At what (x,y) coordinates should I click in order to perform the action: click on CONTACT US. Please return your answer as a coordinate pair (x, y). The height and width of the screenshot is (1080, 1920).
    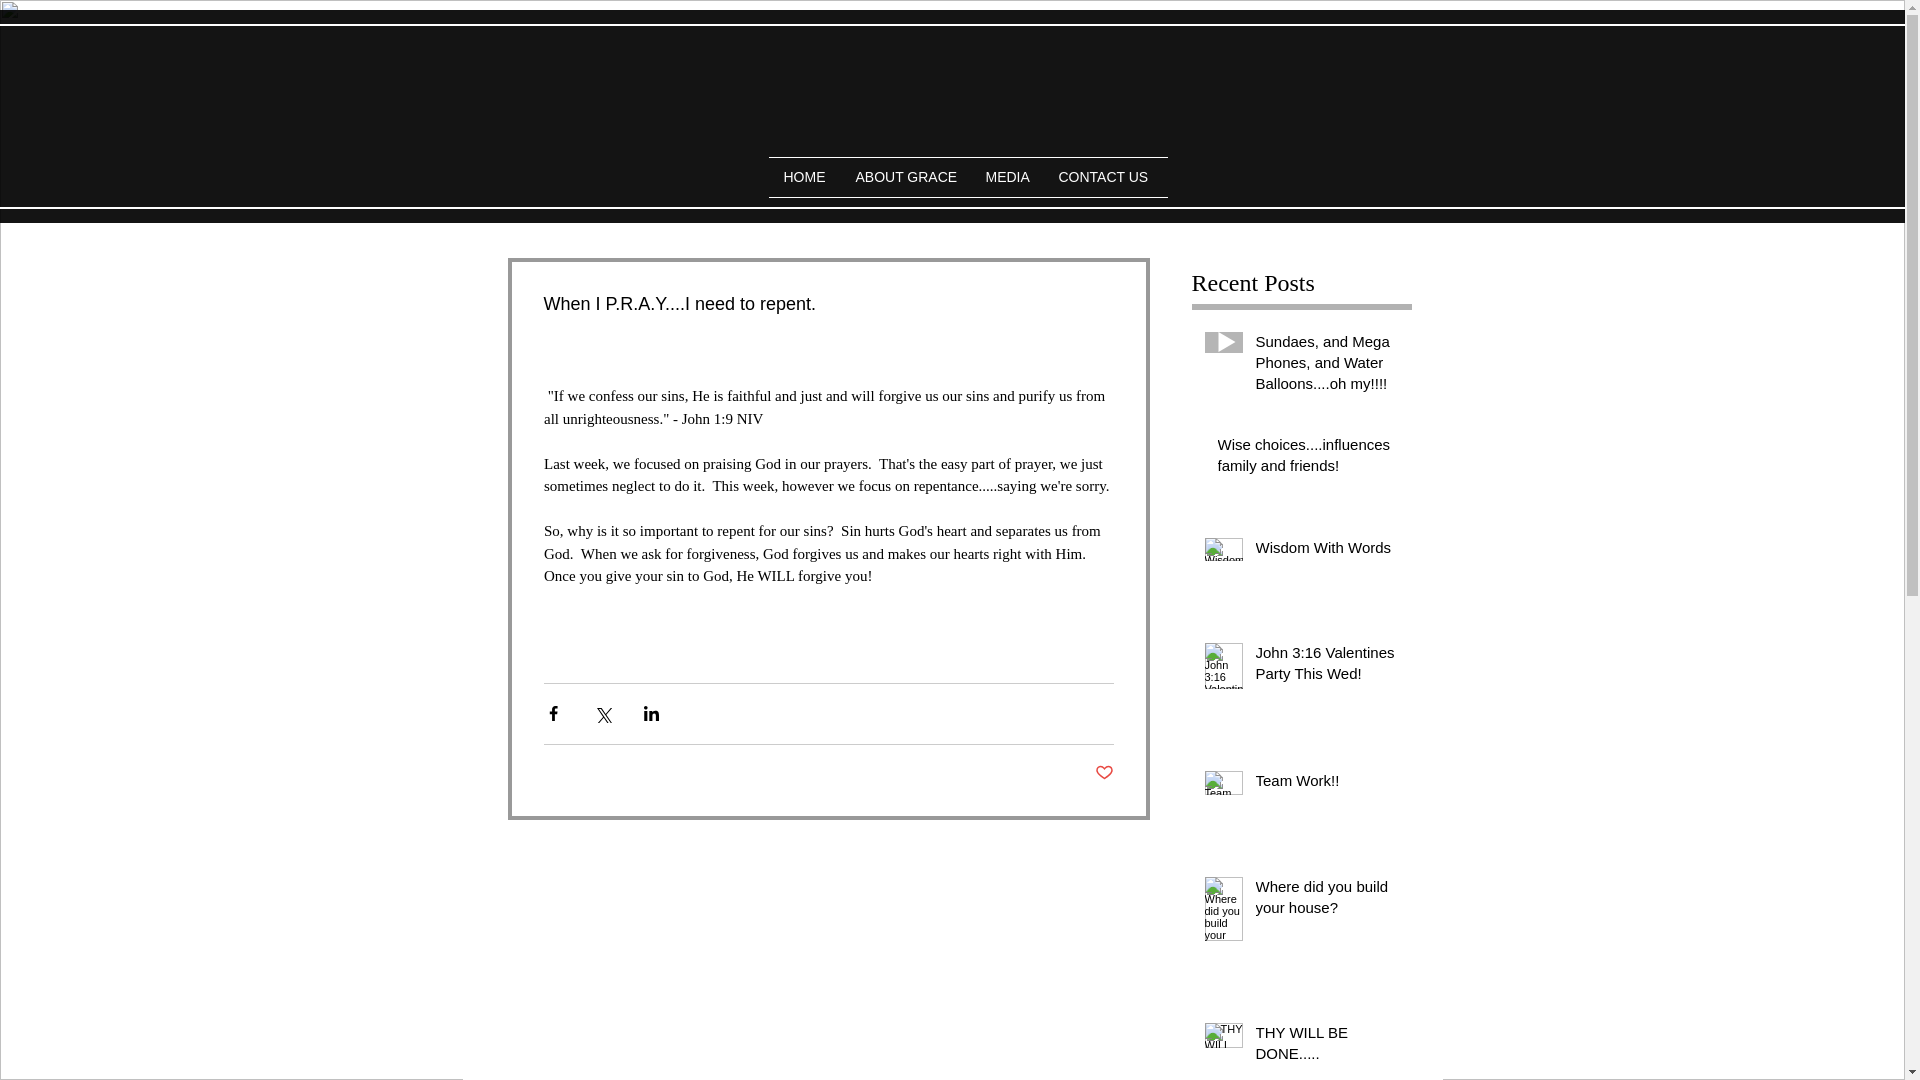
    Looking at the image, I should click on (1104, 176).